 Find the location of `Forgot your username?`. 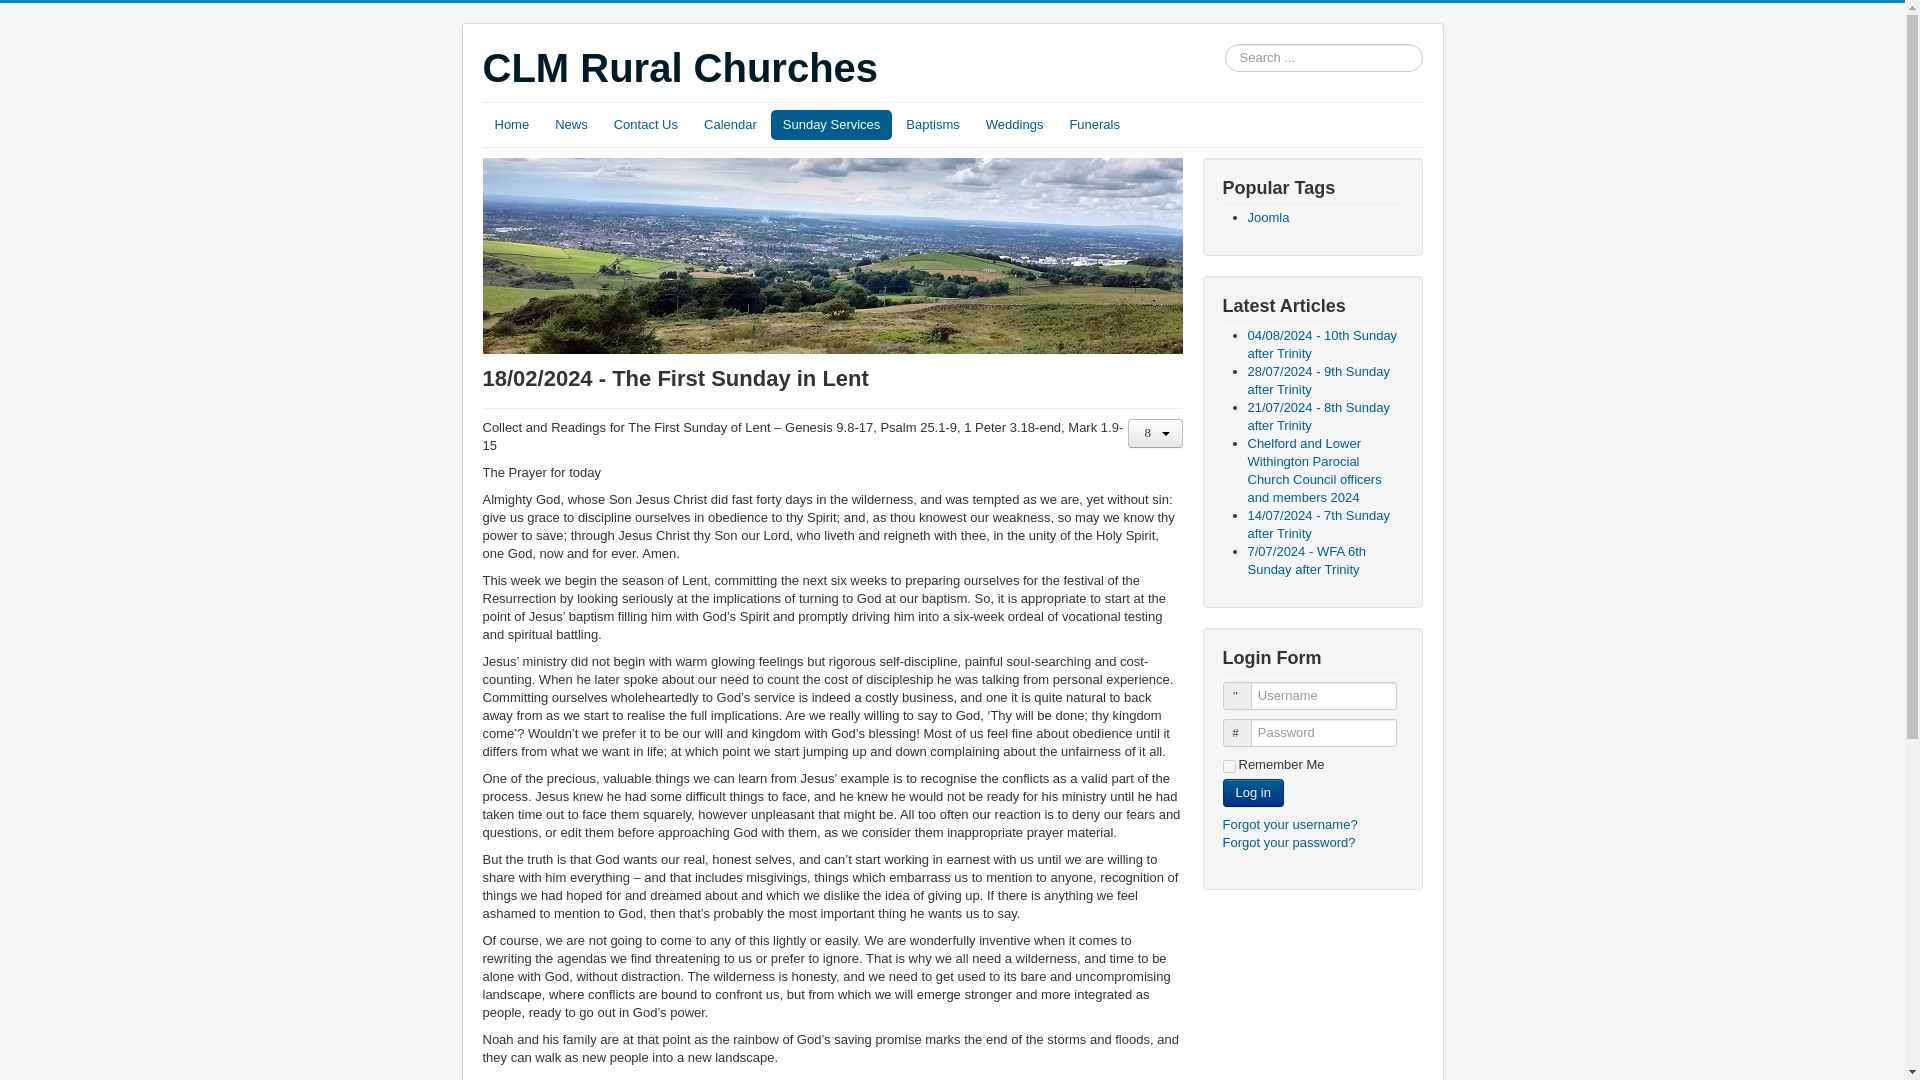

Forgot your username? is located at coordinates (1289, 824).